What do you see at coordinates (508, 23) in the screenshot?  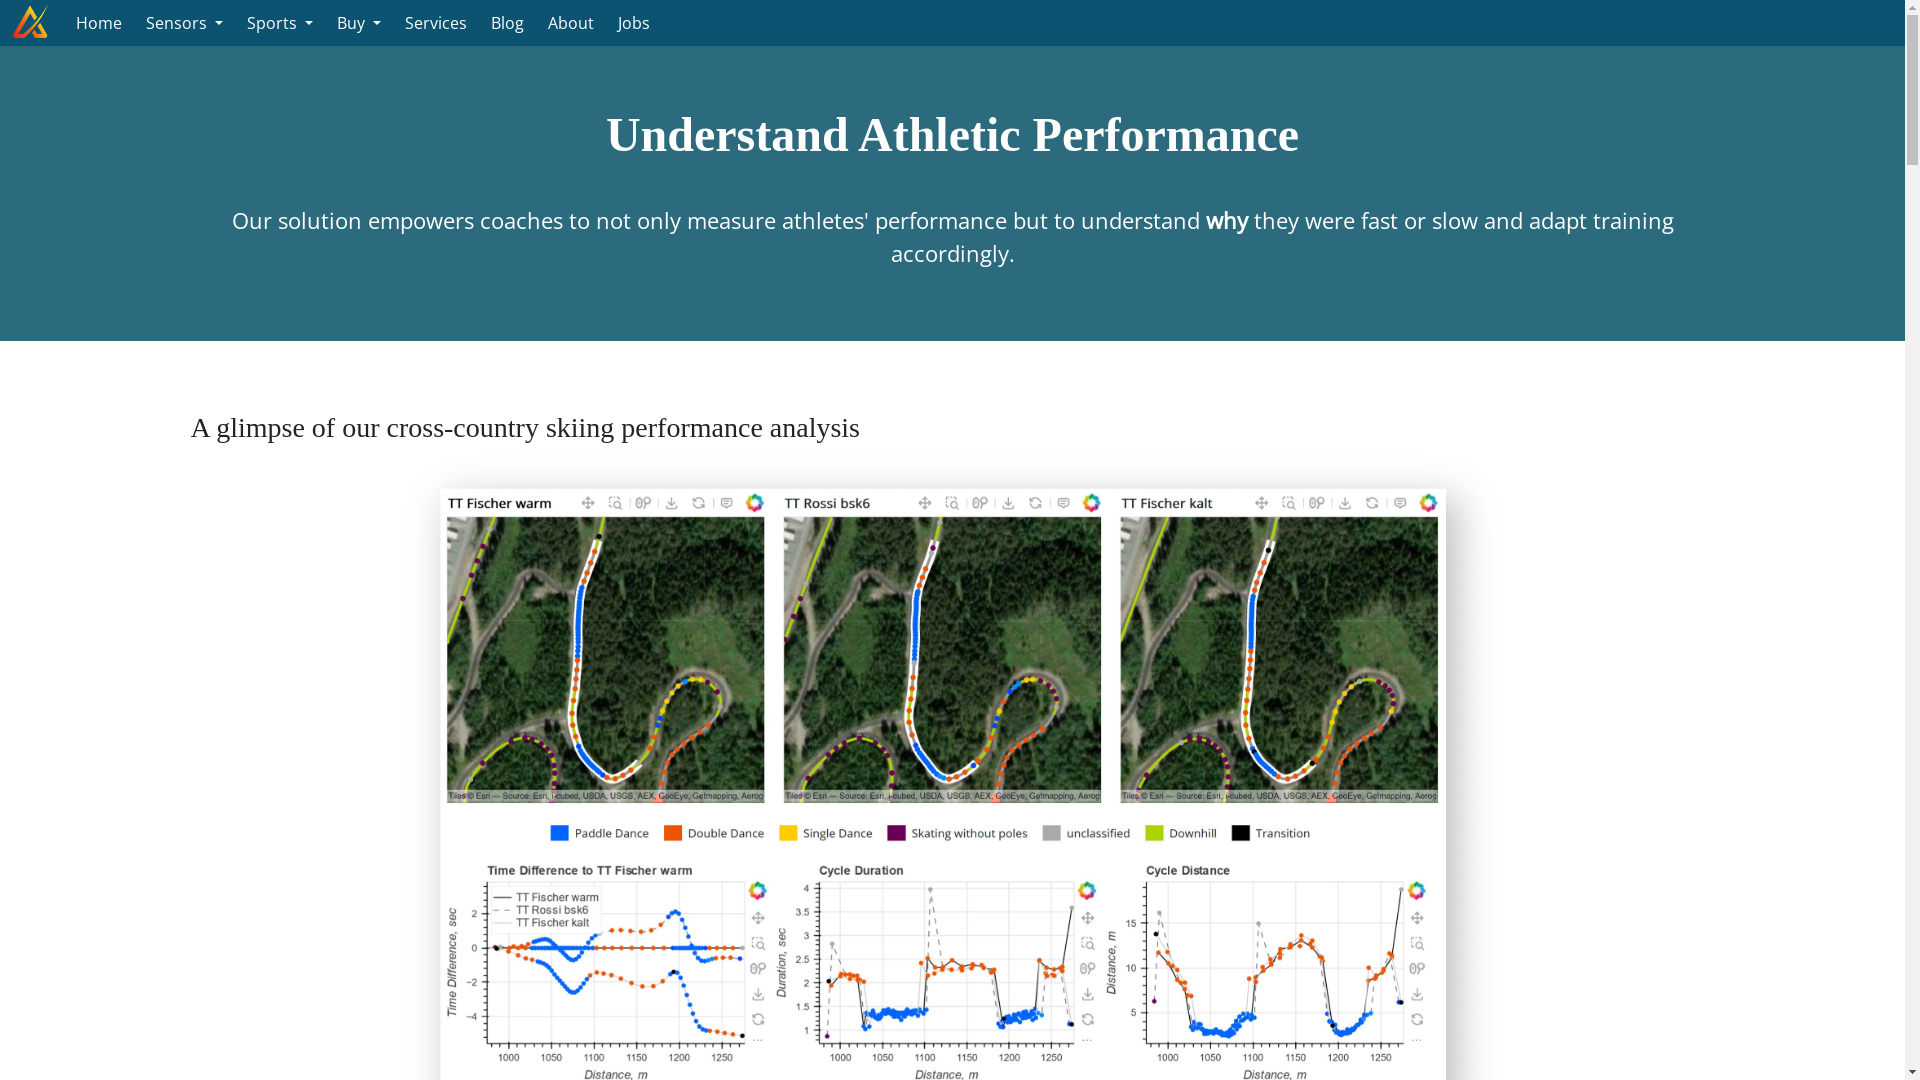 I see `Blog` at bounding box center [508, 23].